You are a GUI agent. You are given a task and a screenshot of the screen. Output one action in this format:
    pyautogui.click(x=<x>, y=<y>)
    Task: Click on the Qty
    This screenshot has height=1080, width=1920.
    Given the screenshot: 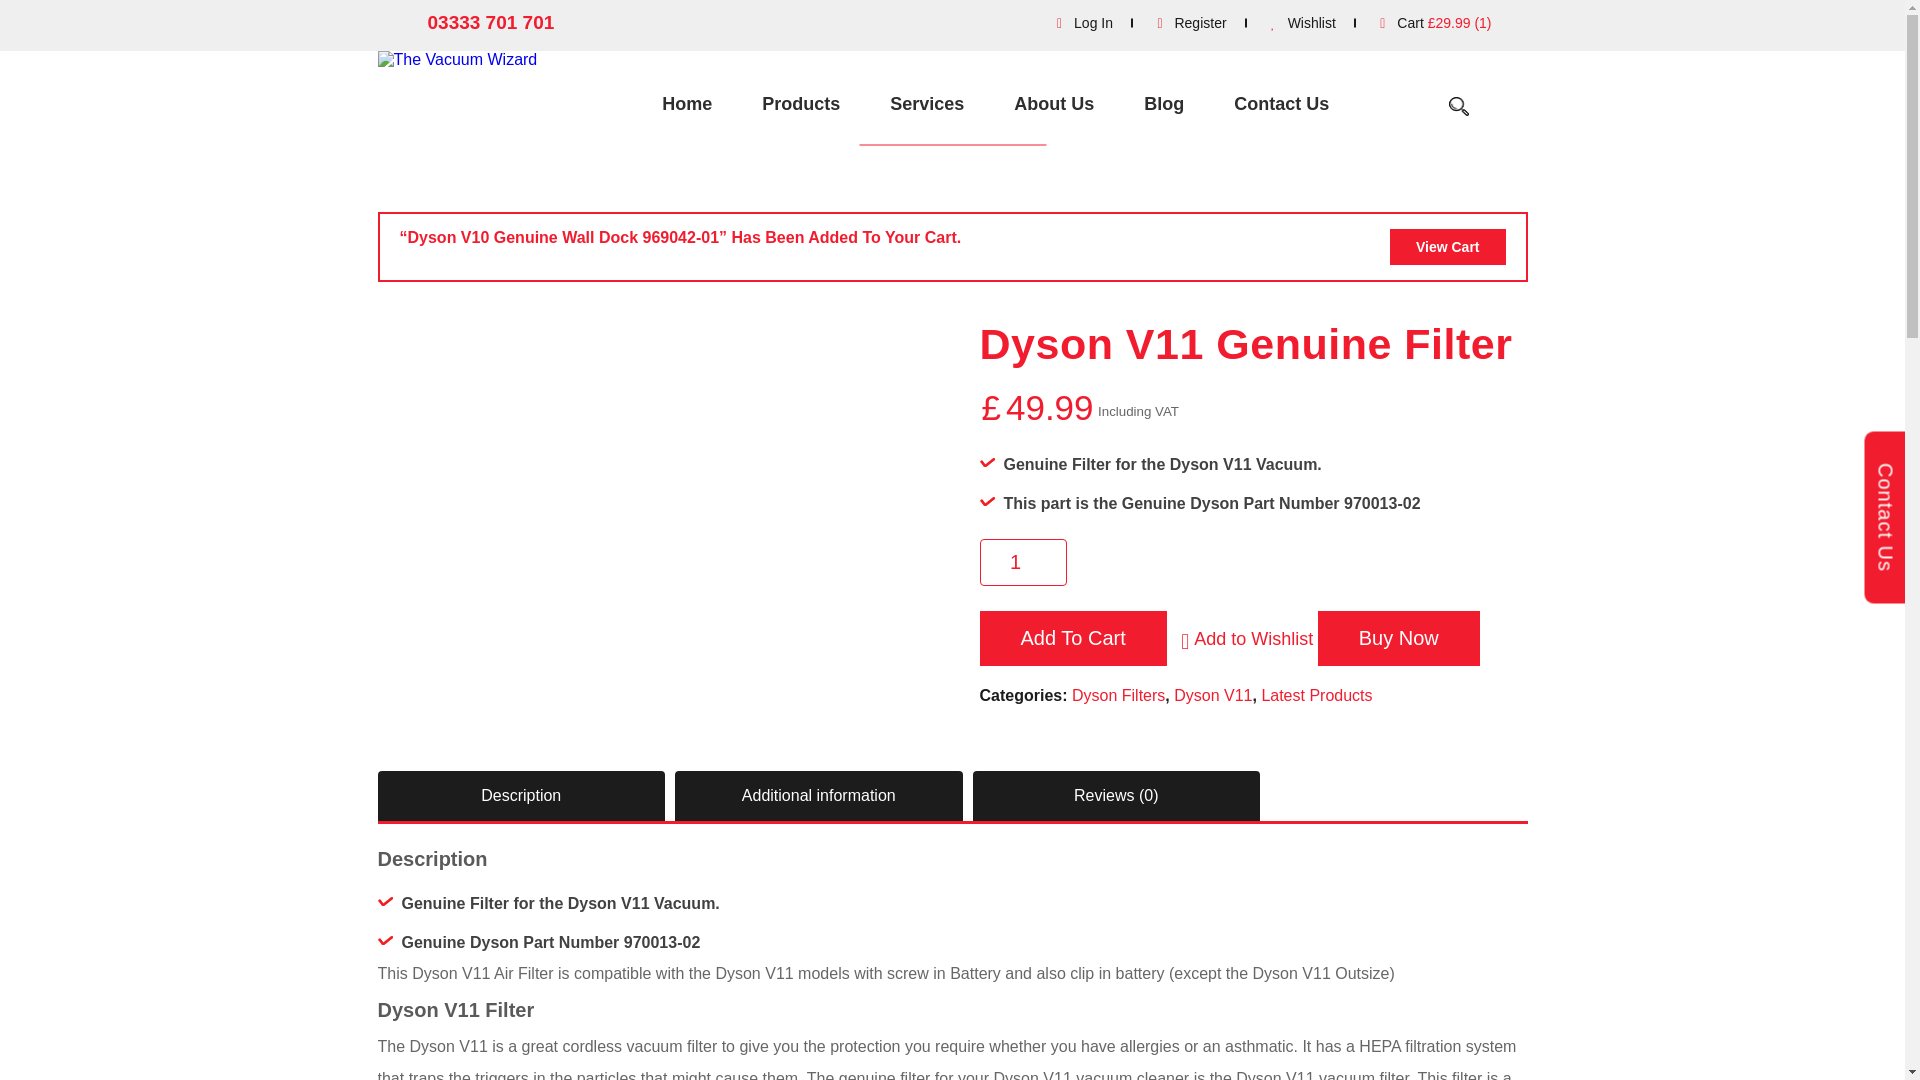 What is the action you would take?
    pyautogui.click(x=1023, y=562)
    